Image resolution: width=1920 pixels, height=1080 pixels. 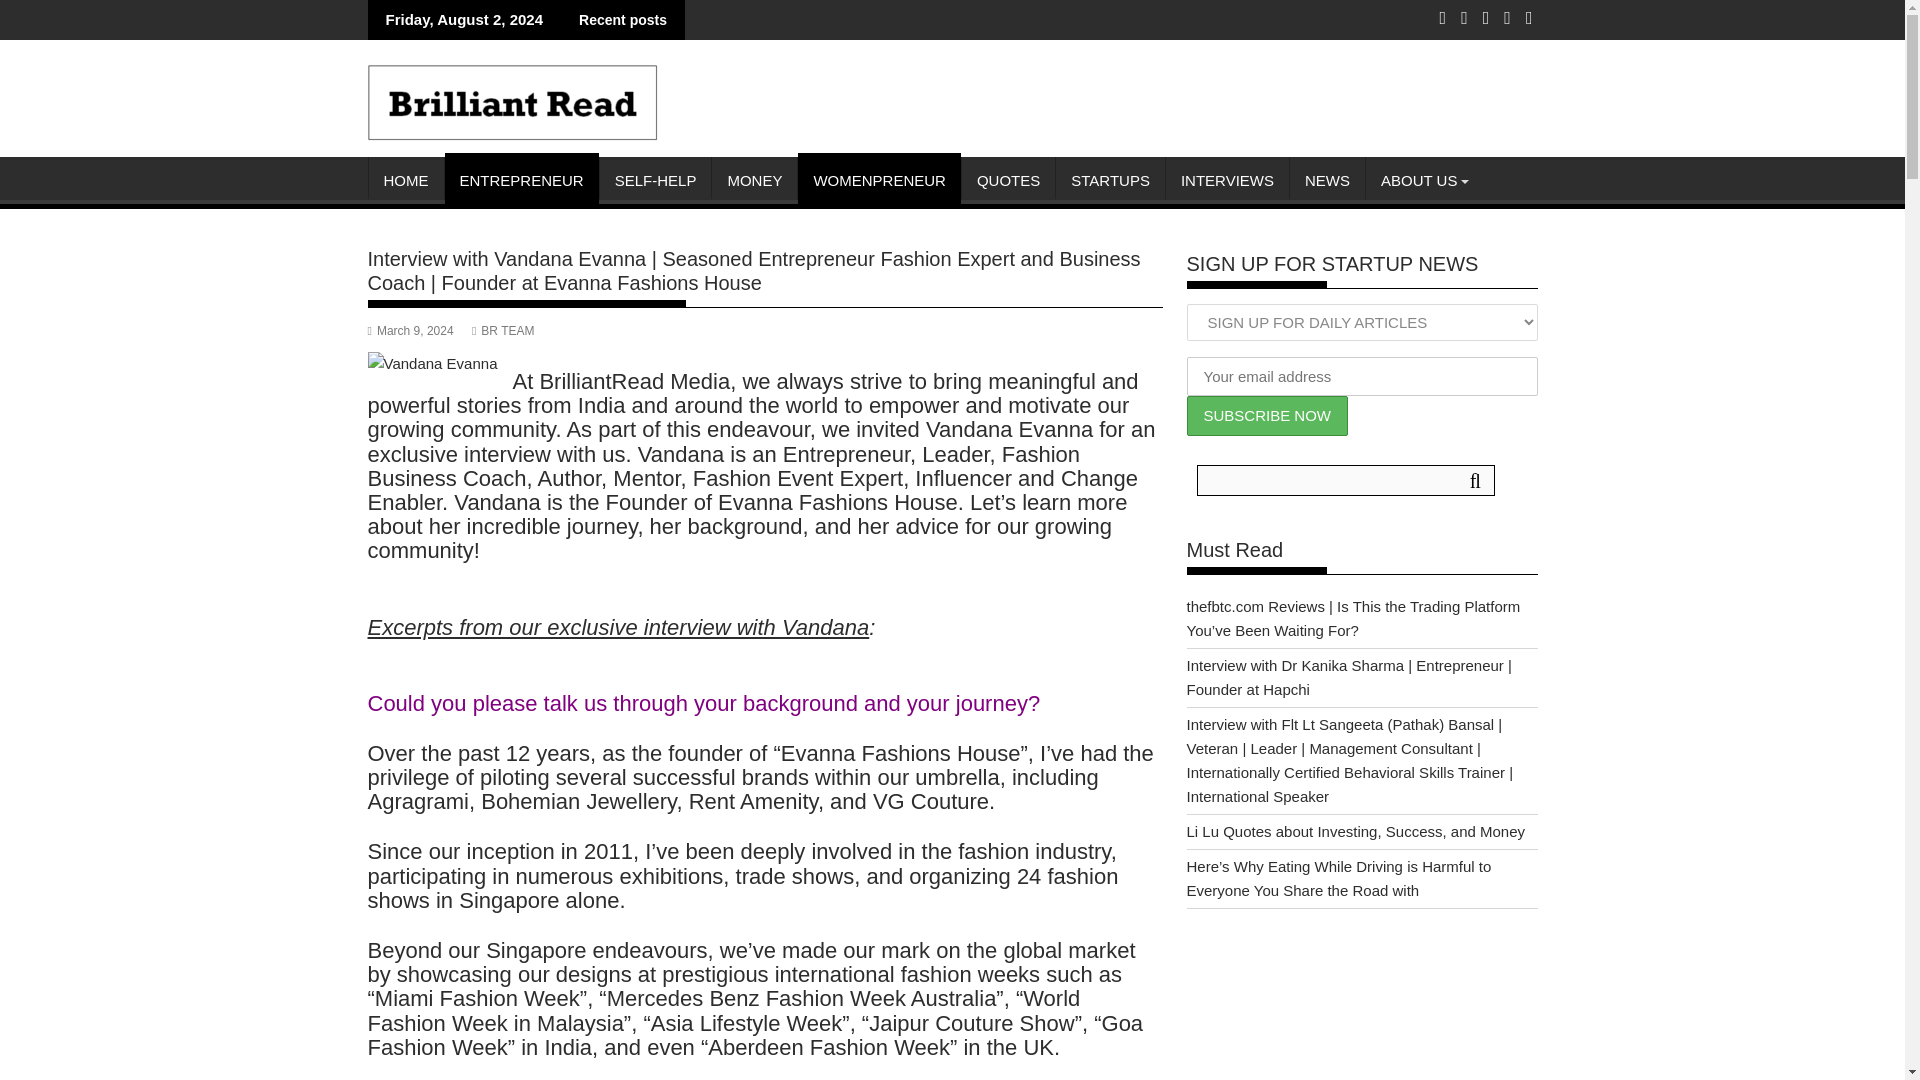 I want to click on personal finance, so click(x=754, y=180).